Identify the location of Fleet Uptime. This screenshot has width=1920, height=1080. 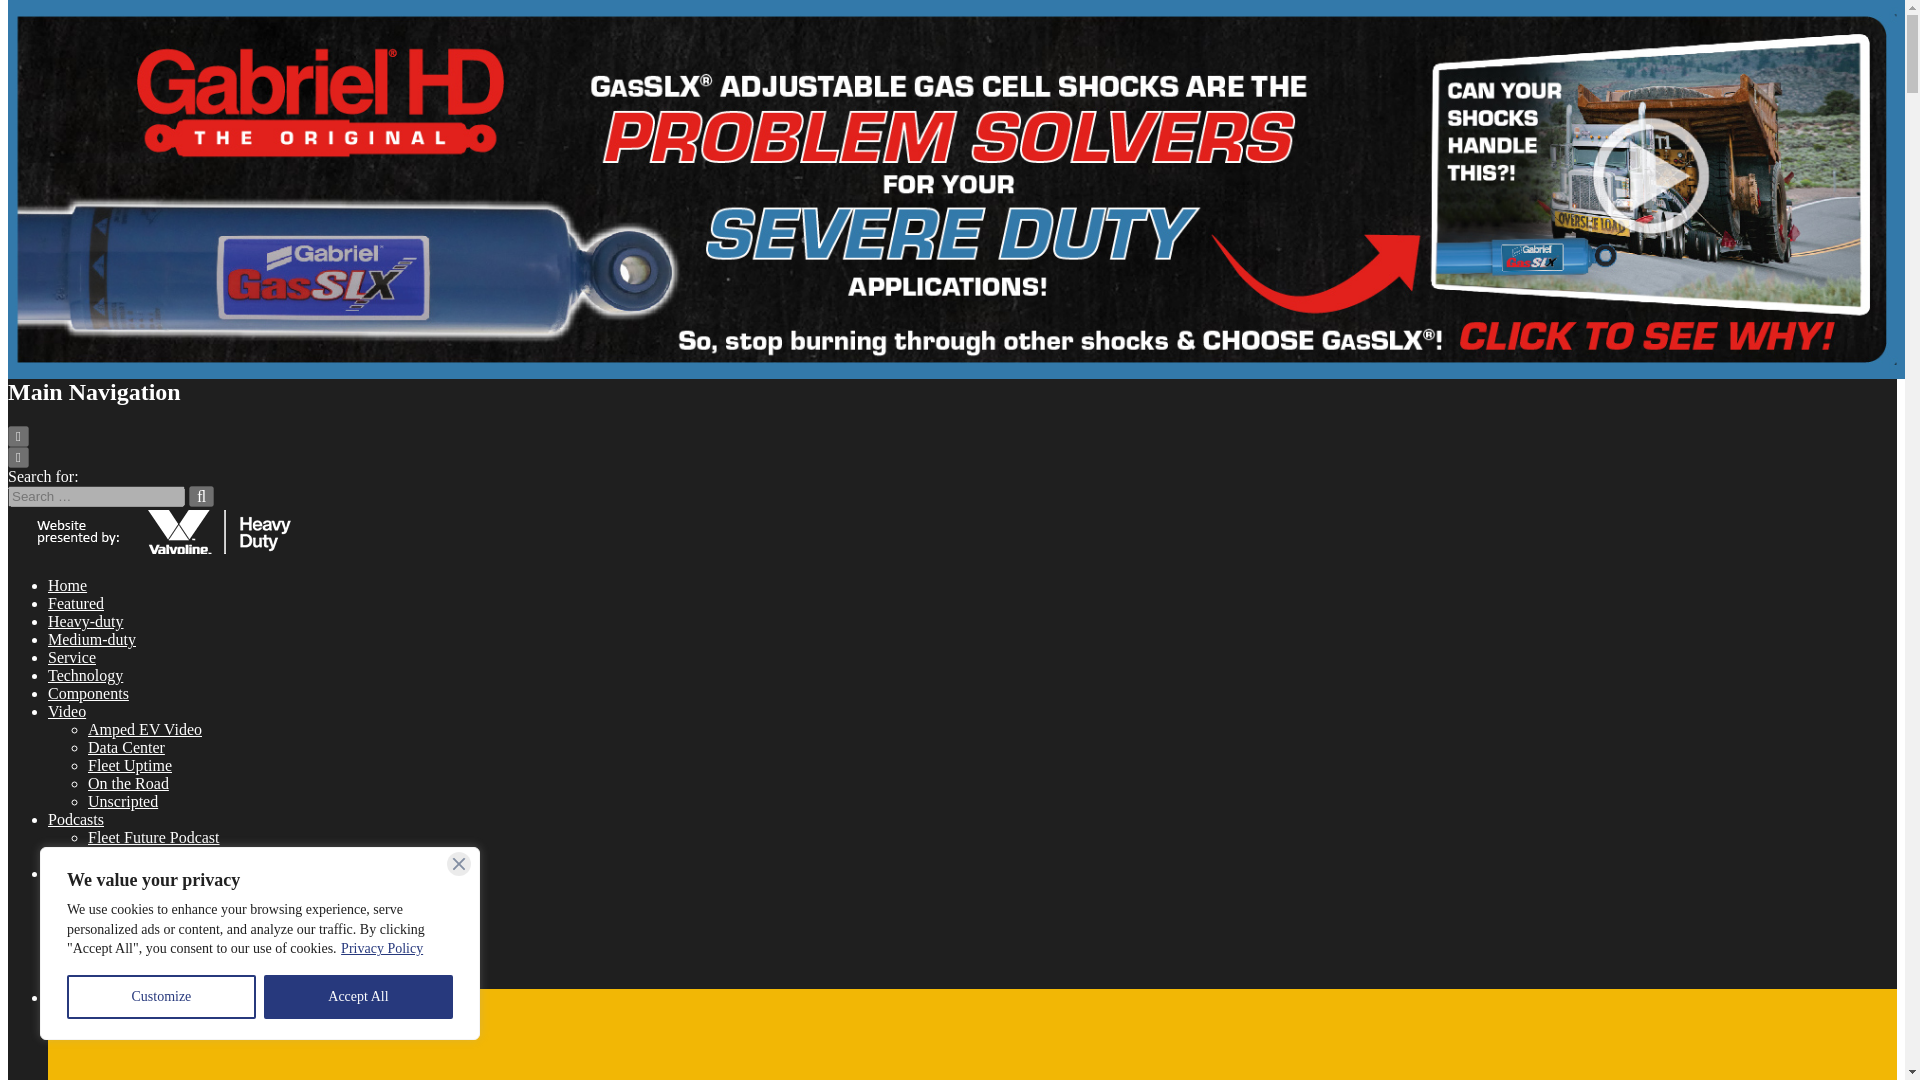
(130, 766).